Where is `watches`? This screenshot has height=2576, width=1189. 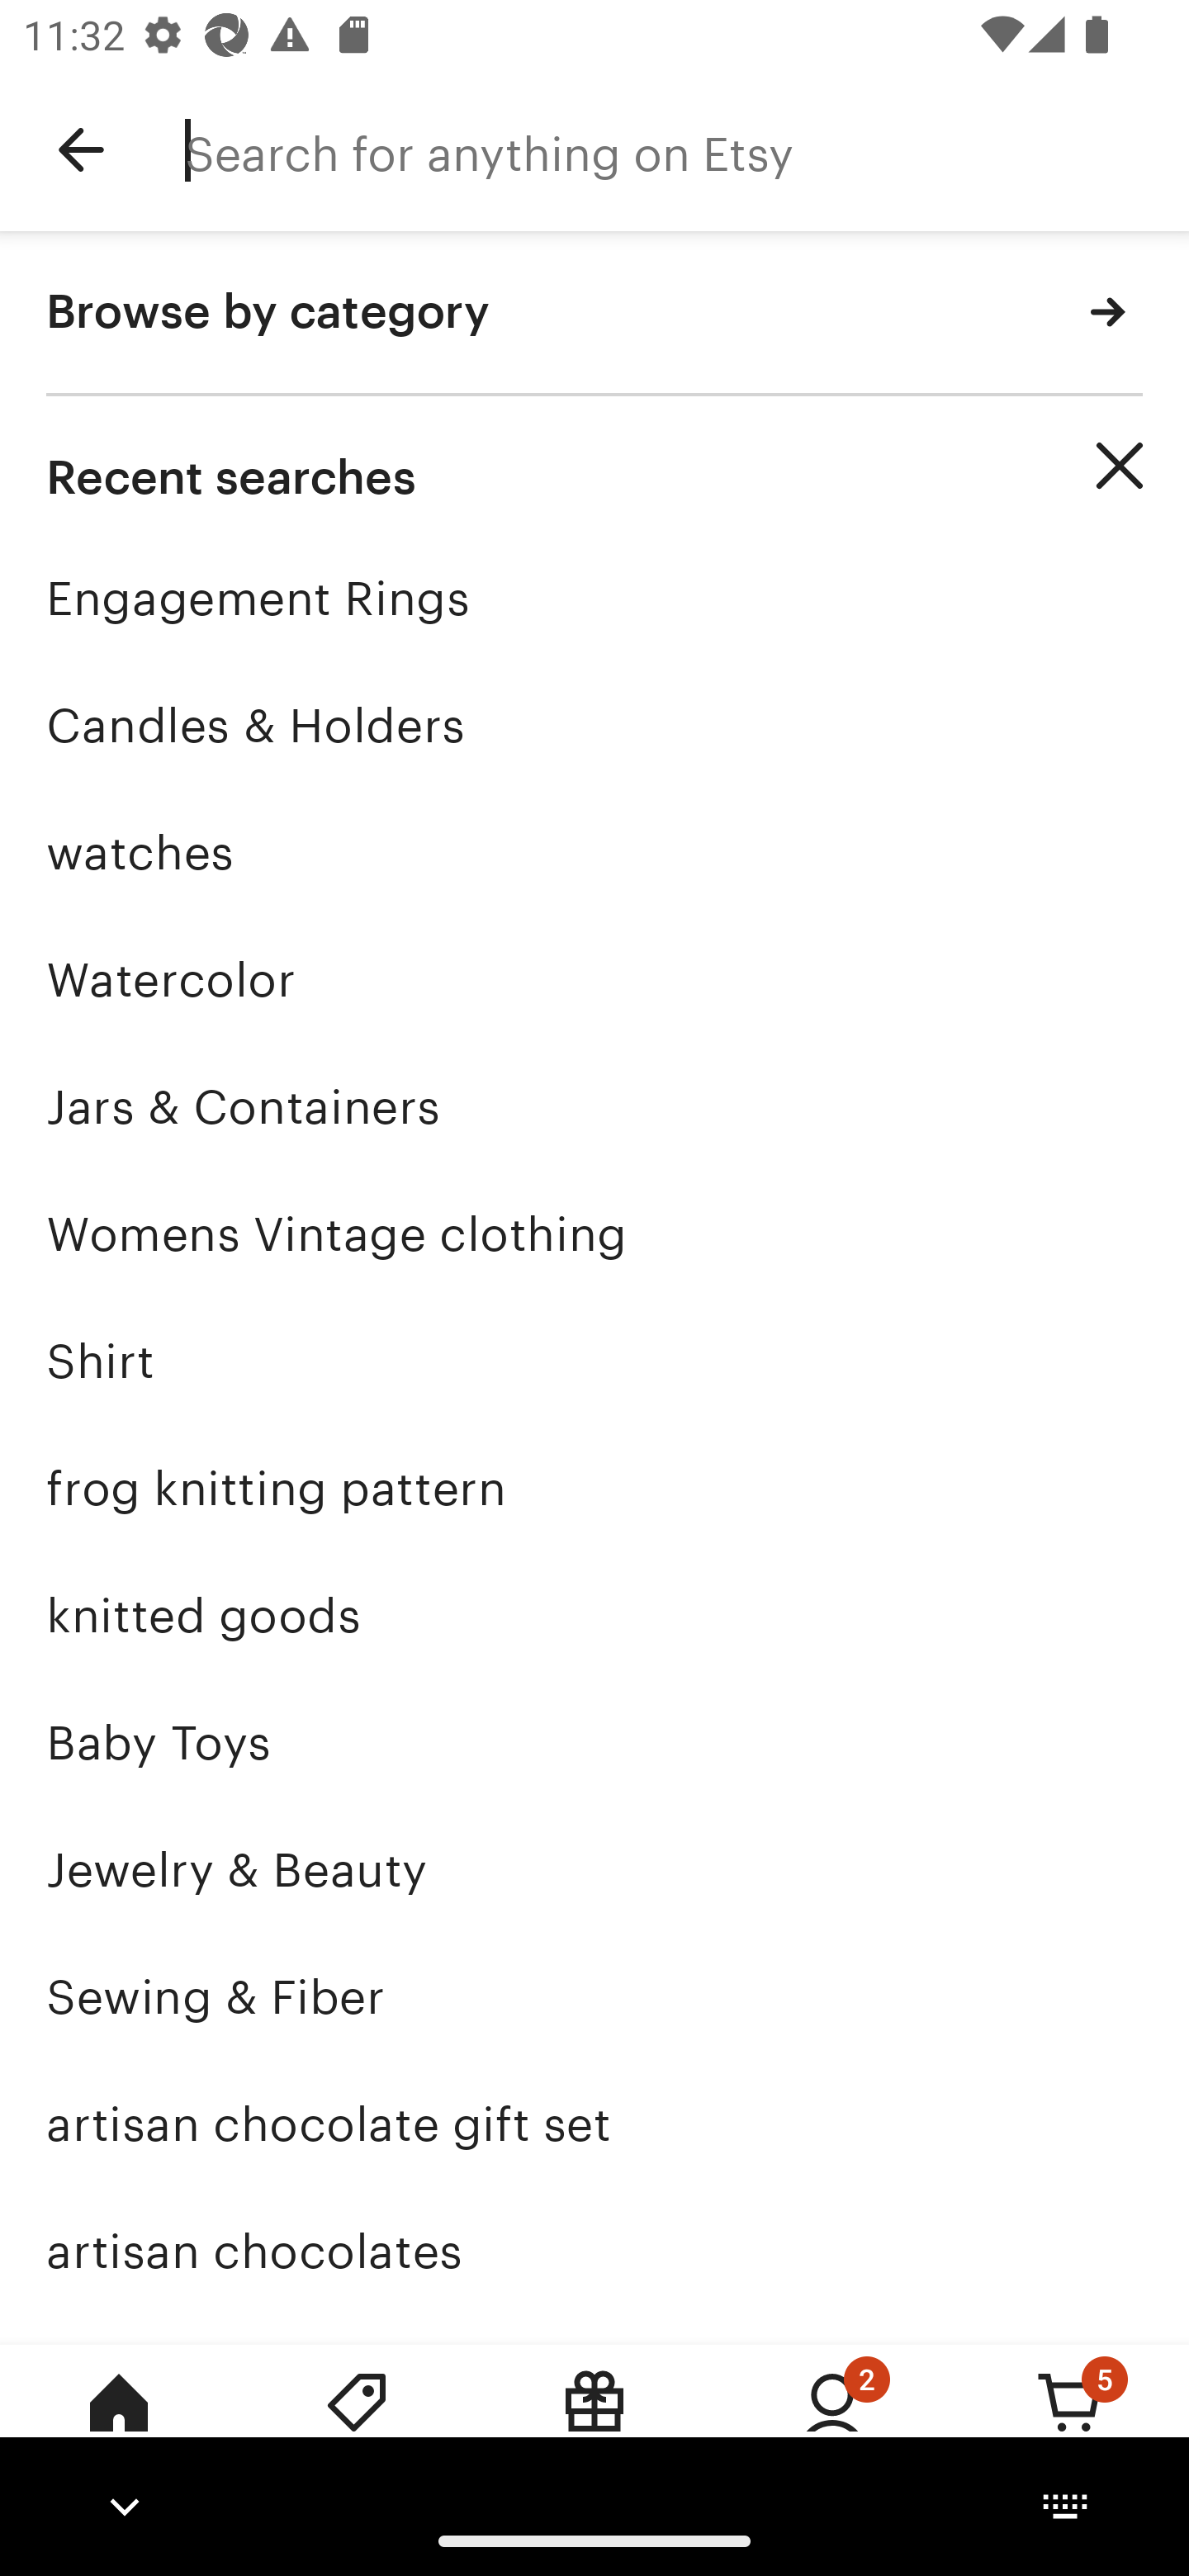
watches is located at coordinates (594, 852).